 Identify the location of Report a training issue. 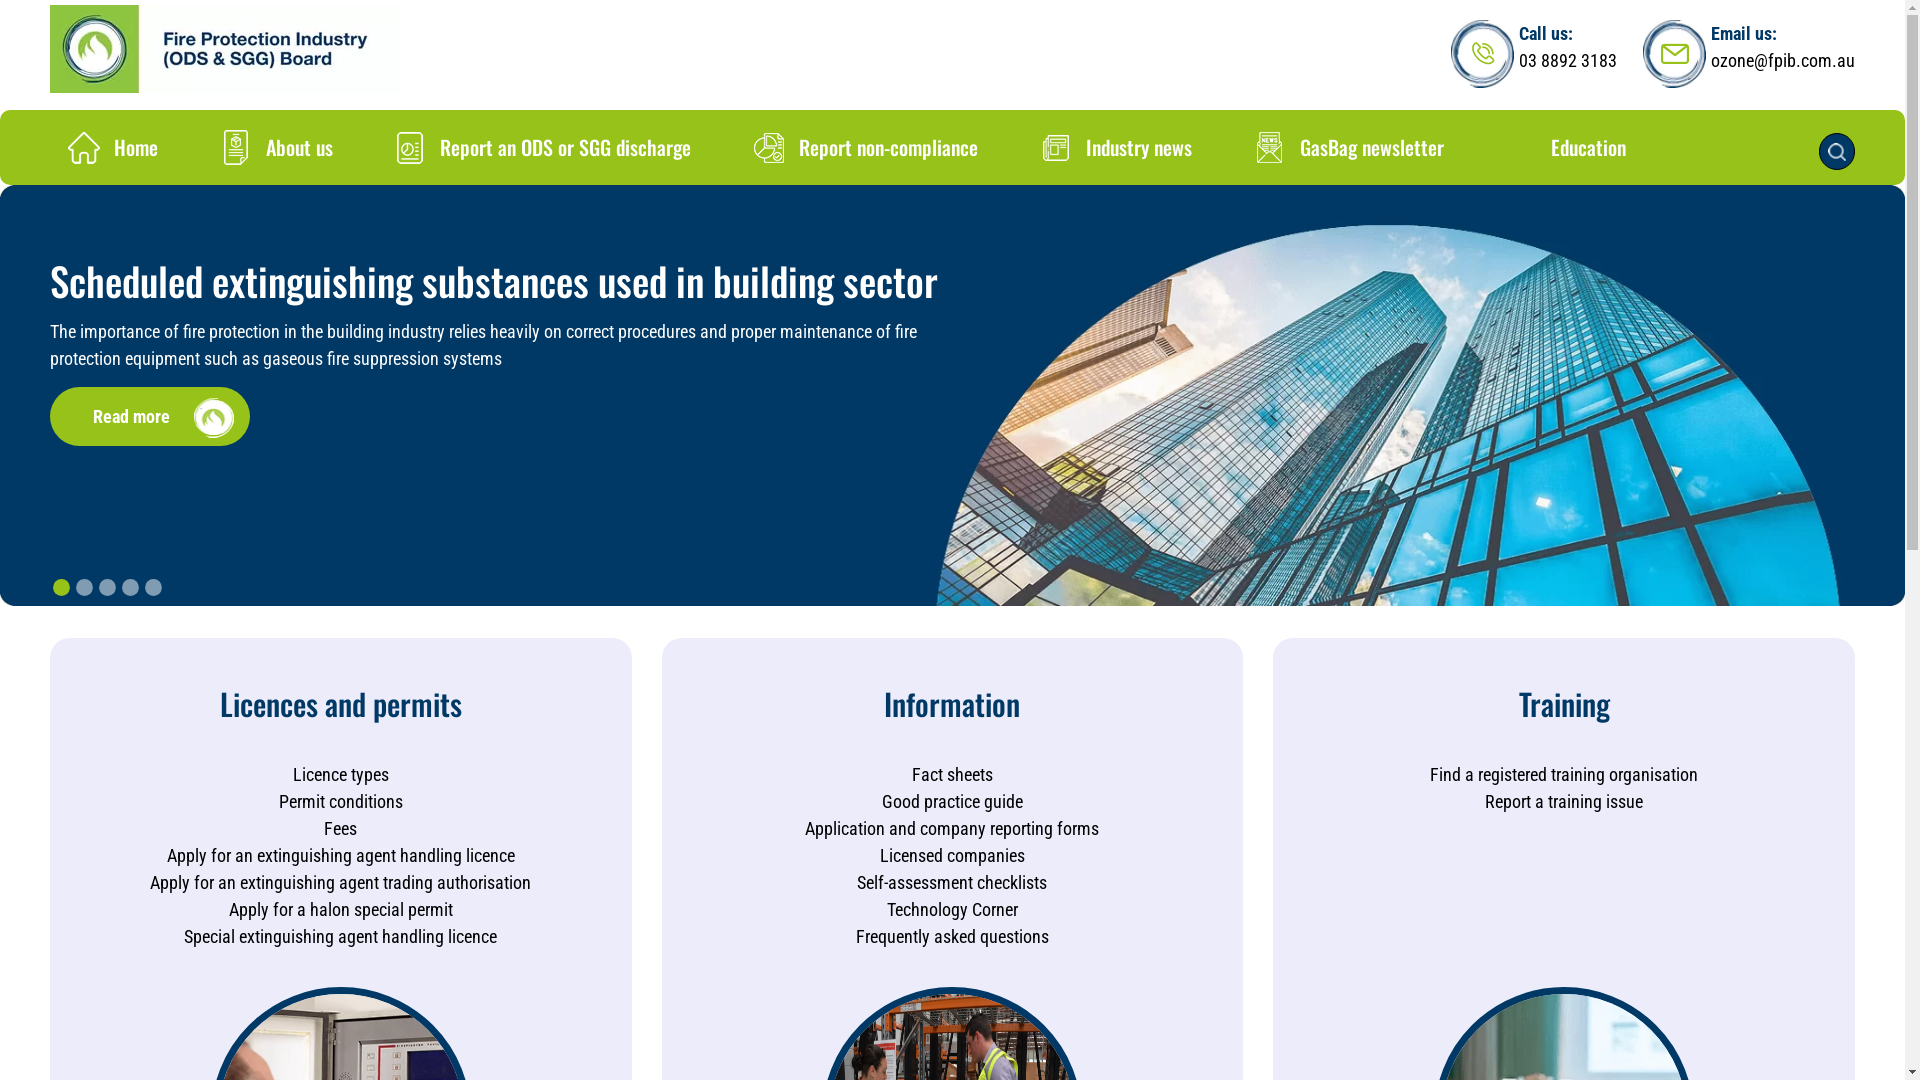
(1564, 802).